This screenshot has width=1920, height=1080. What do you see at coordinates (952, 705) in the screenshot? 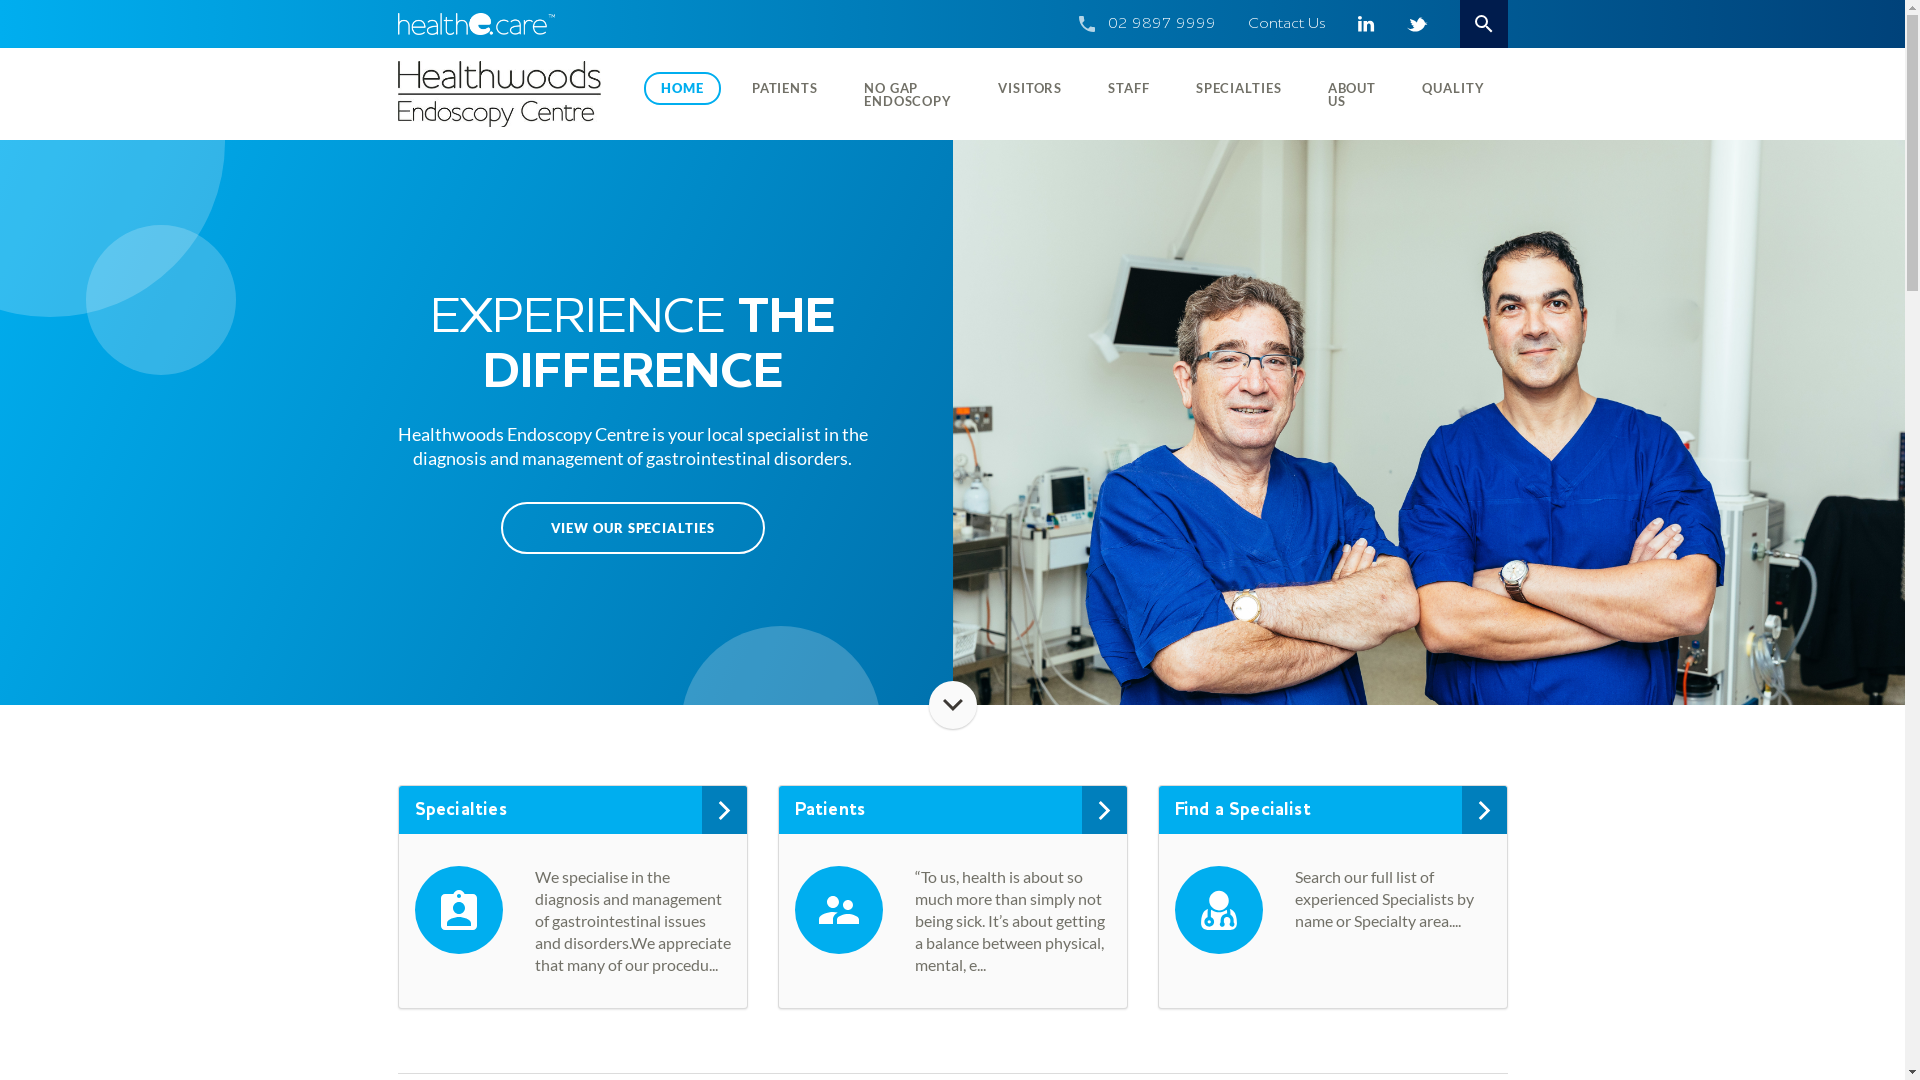
I see `SCROLL TO MAIN CONTENT` at bounding box center [952, 705].